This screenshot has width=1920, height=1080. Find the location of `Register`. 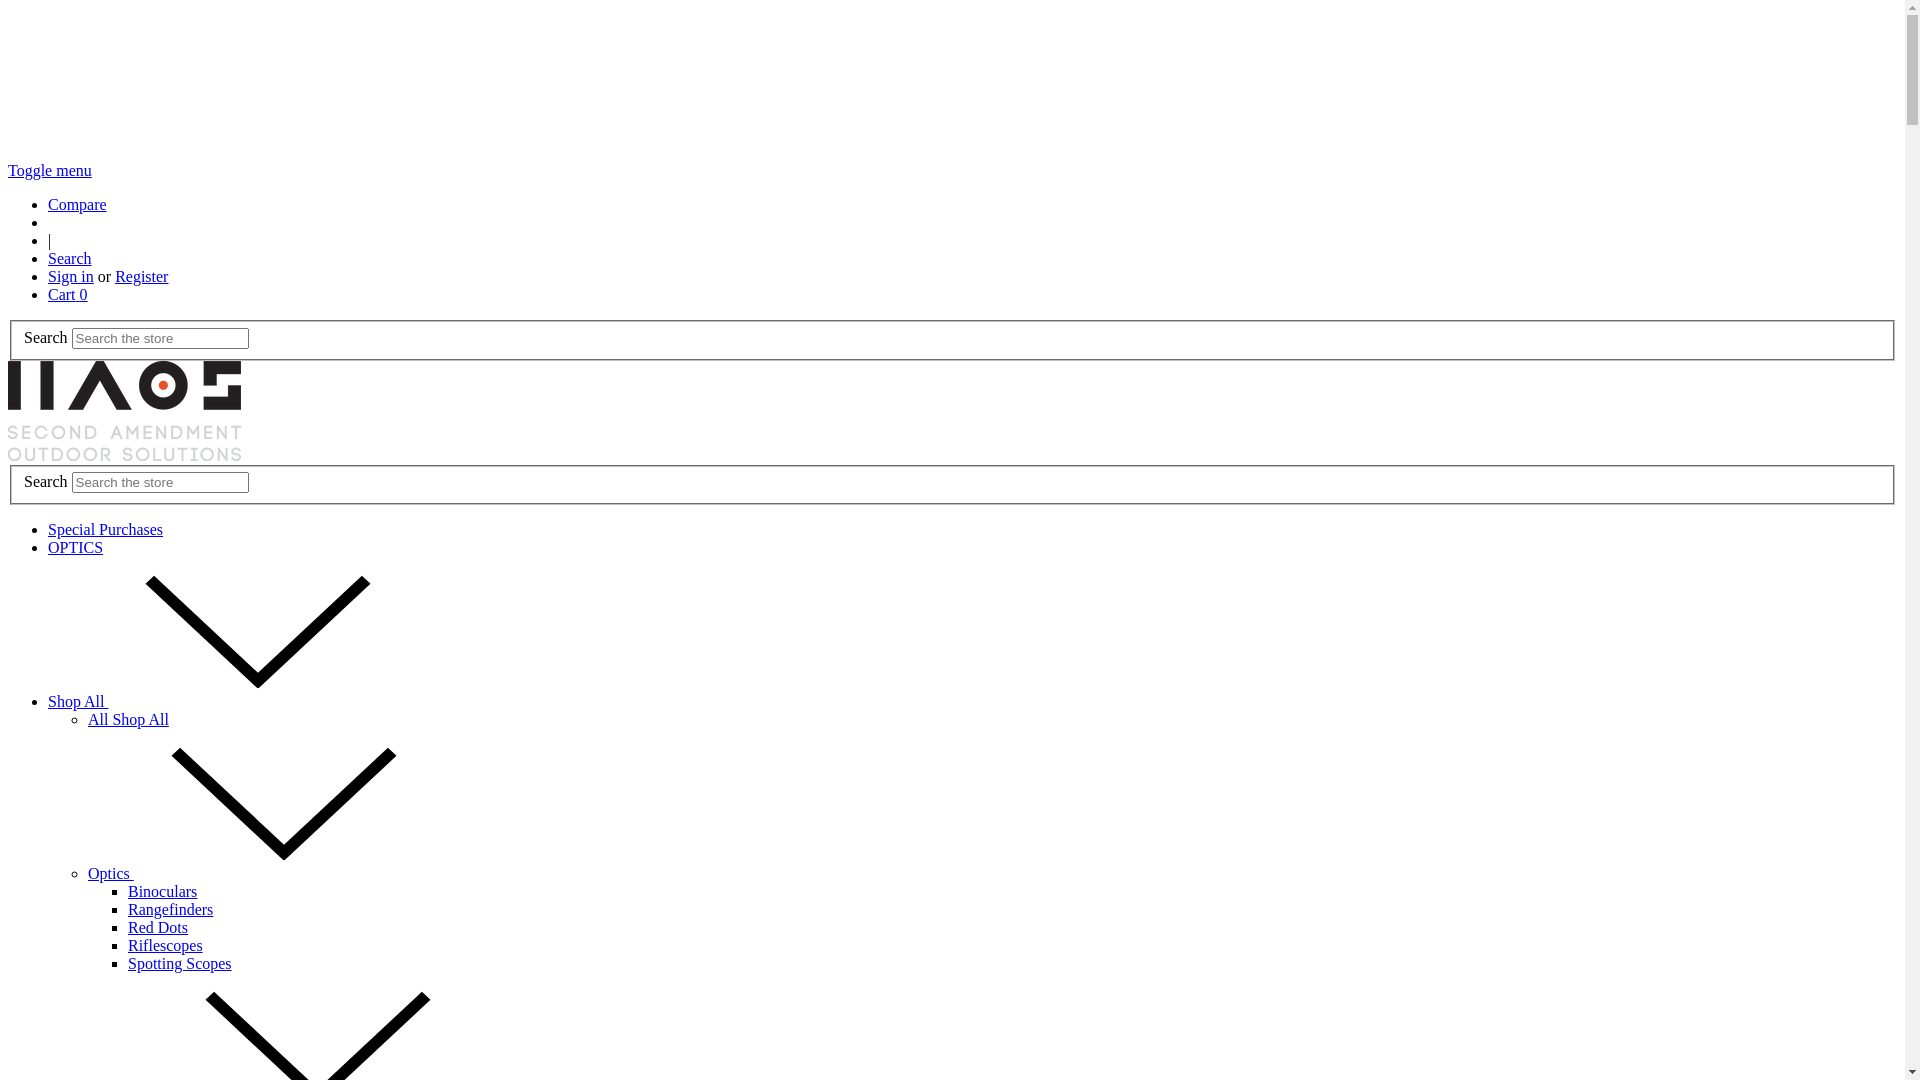

Register is located at coordinates (142, 276).